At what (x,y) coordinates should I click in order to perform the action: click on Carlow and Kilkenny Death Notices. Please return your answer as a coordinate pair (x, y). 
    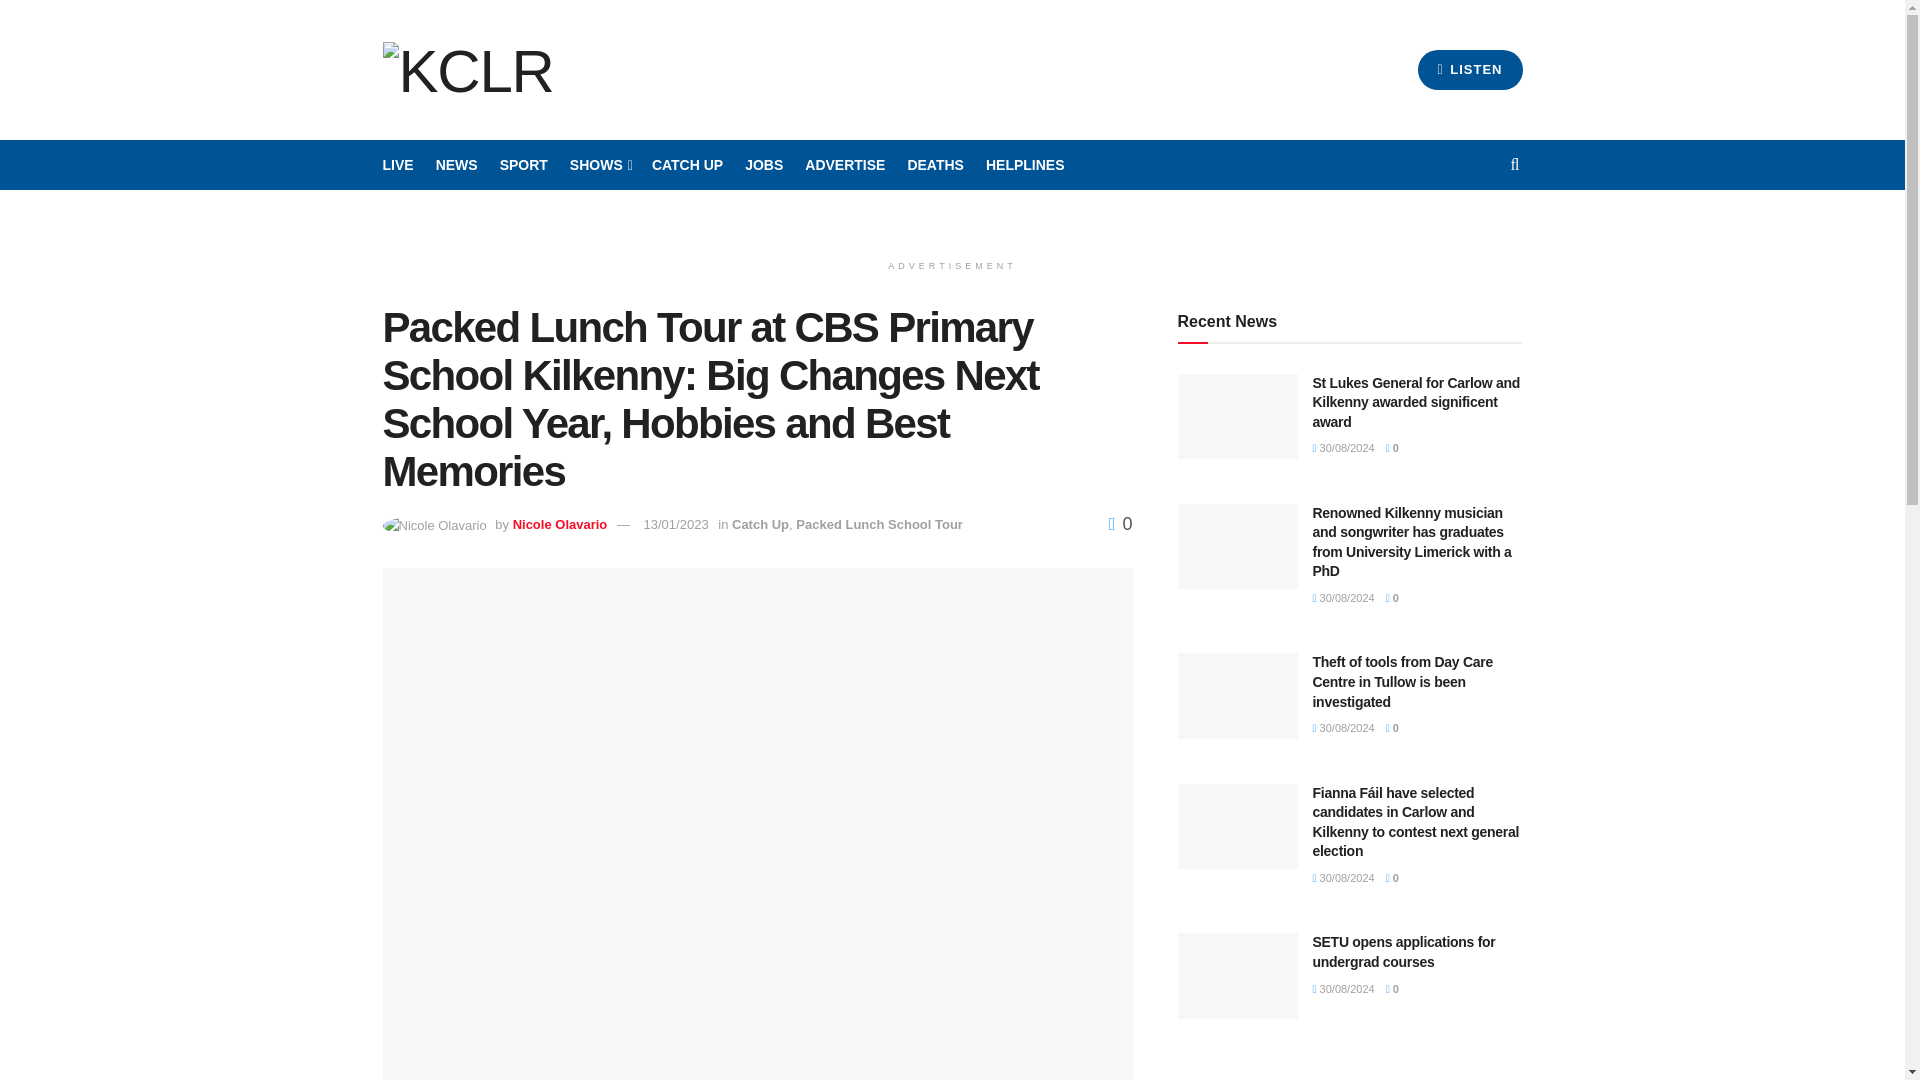
    Looking at the image, I should click on (934, 165).